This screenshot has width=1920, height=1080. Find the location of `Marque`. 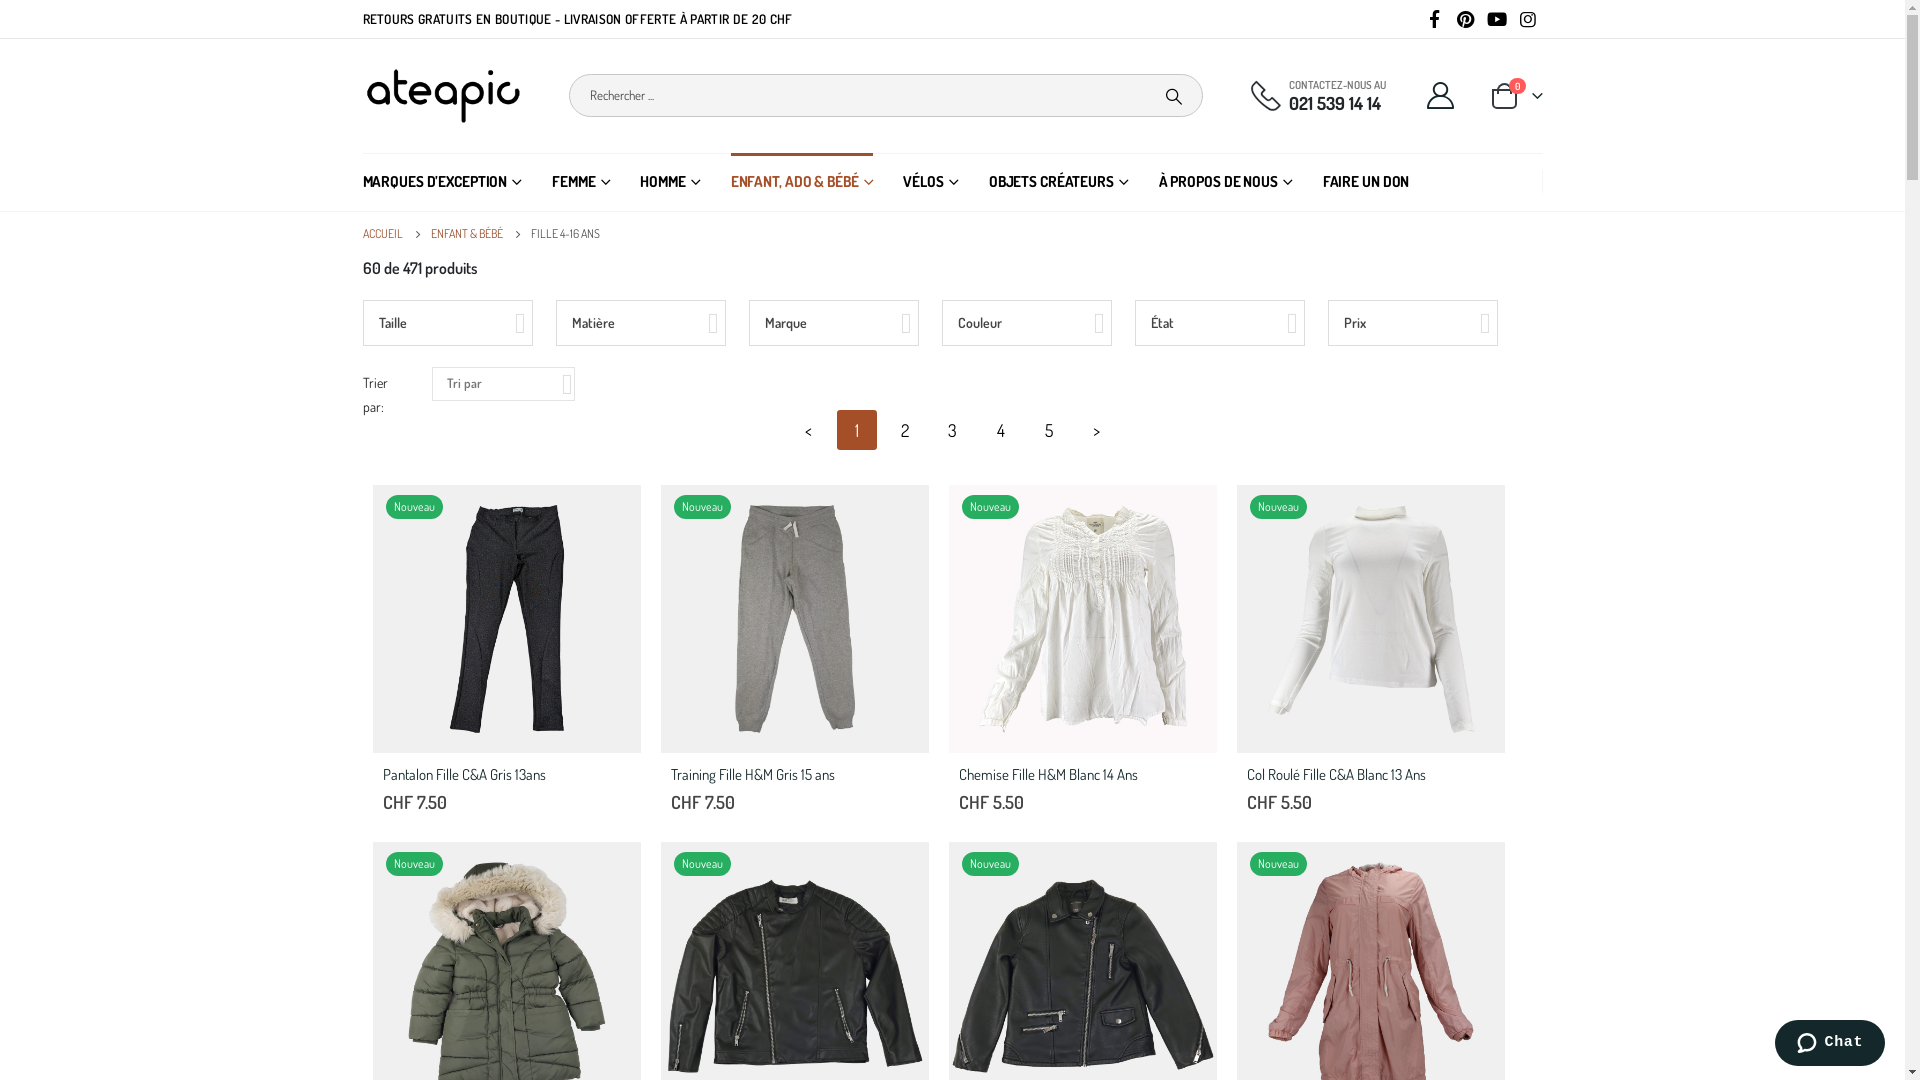

Marque is located at coordinates (833, 323).